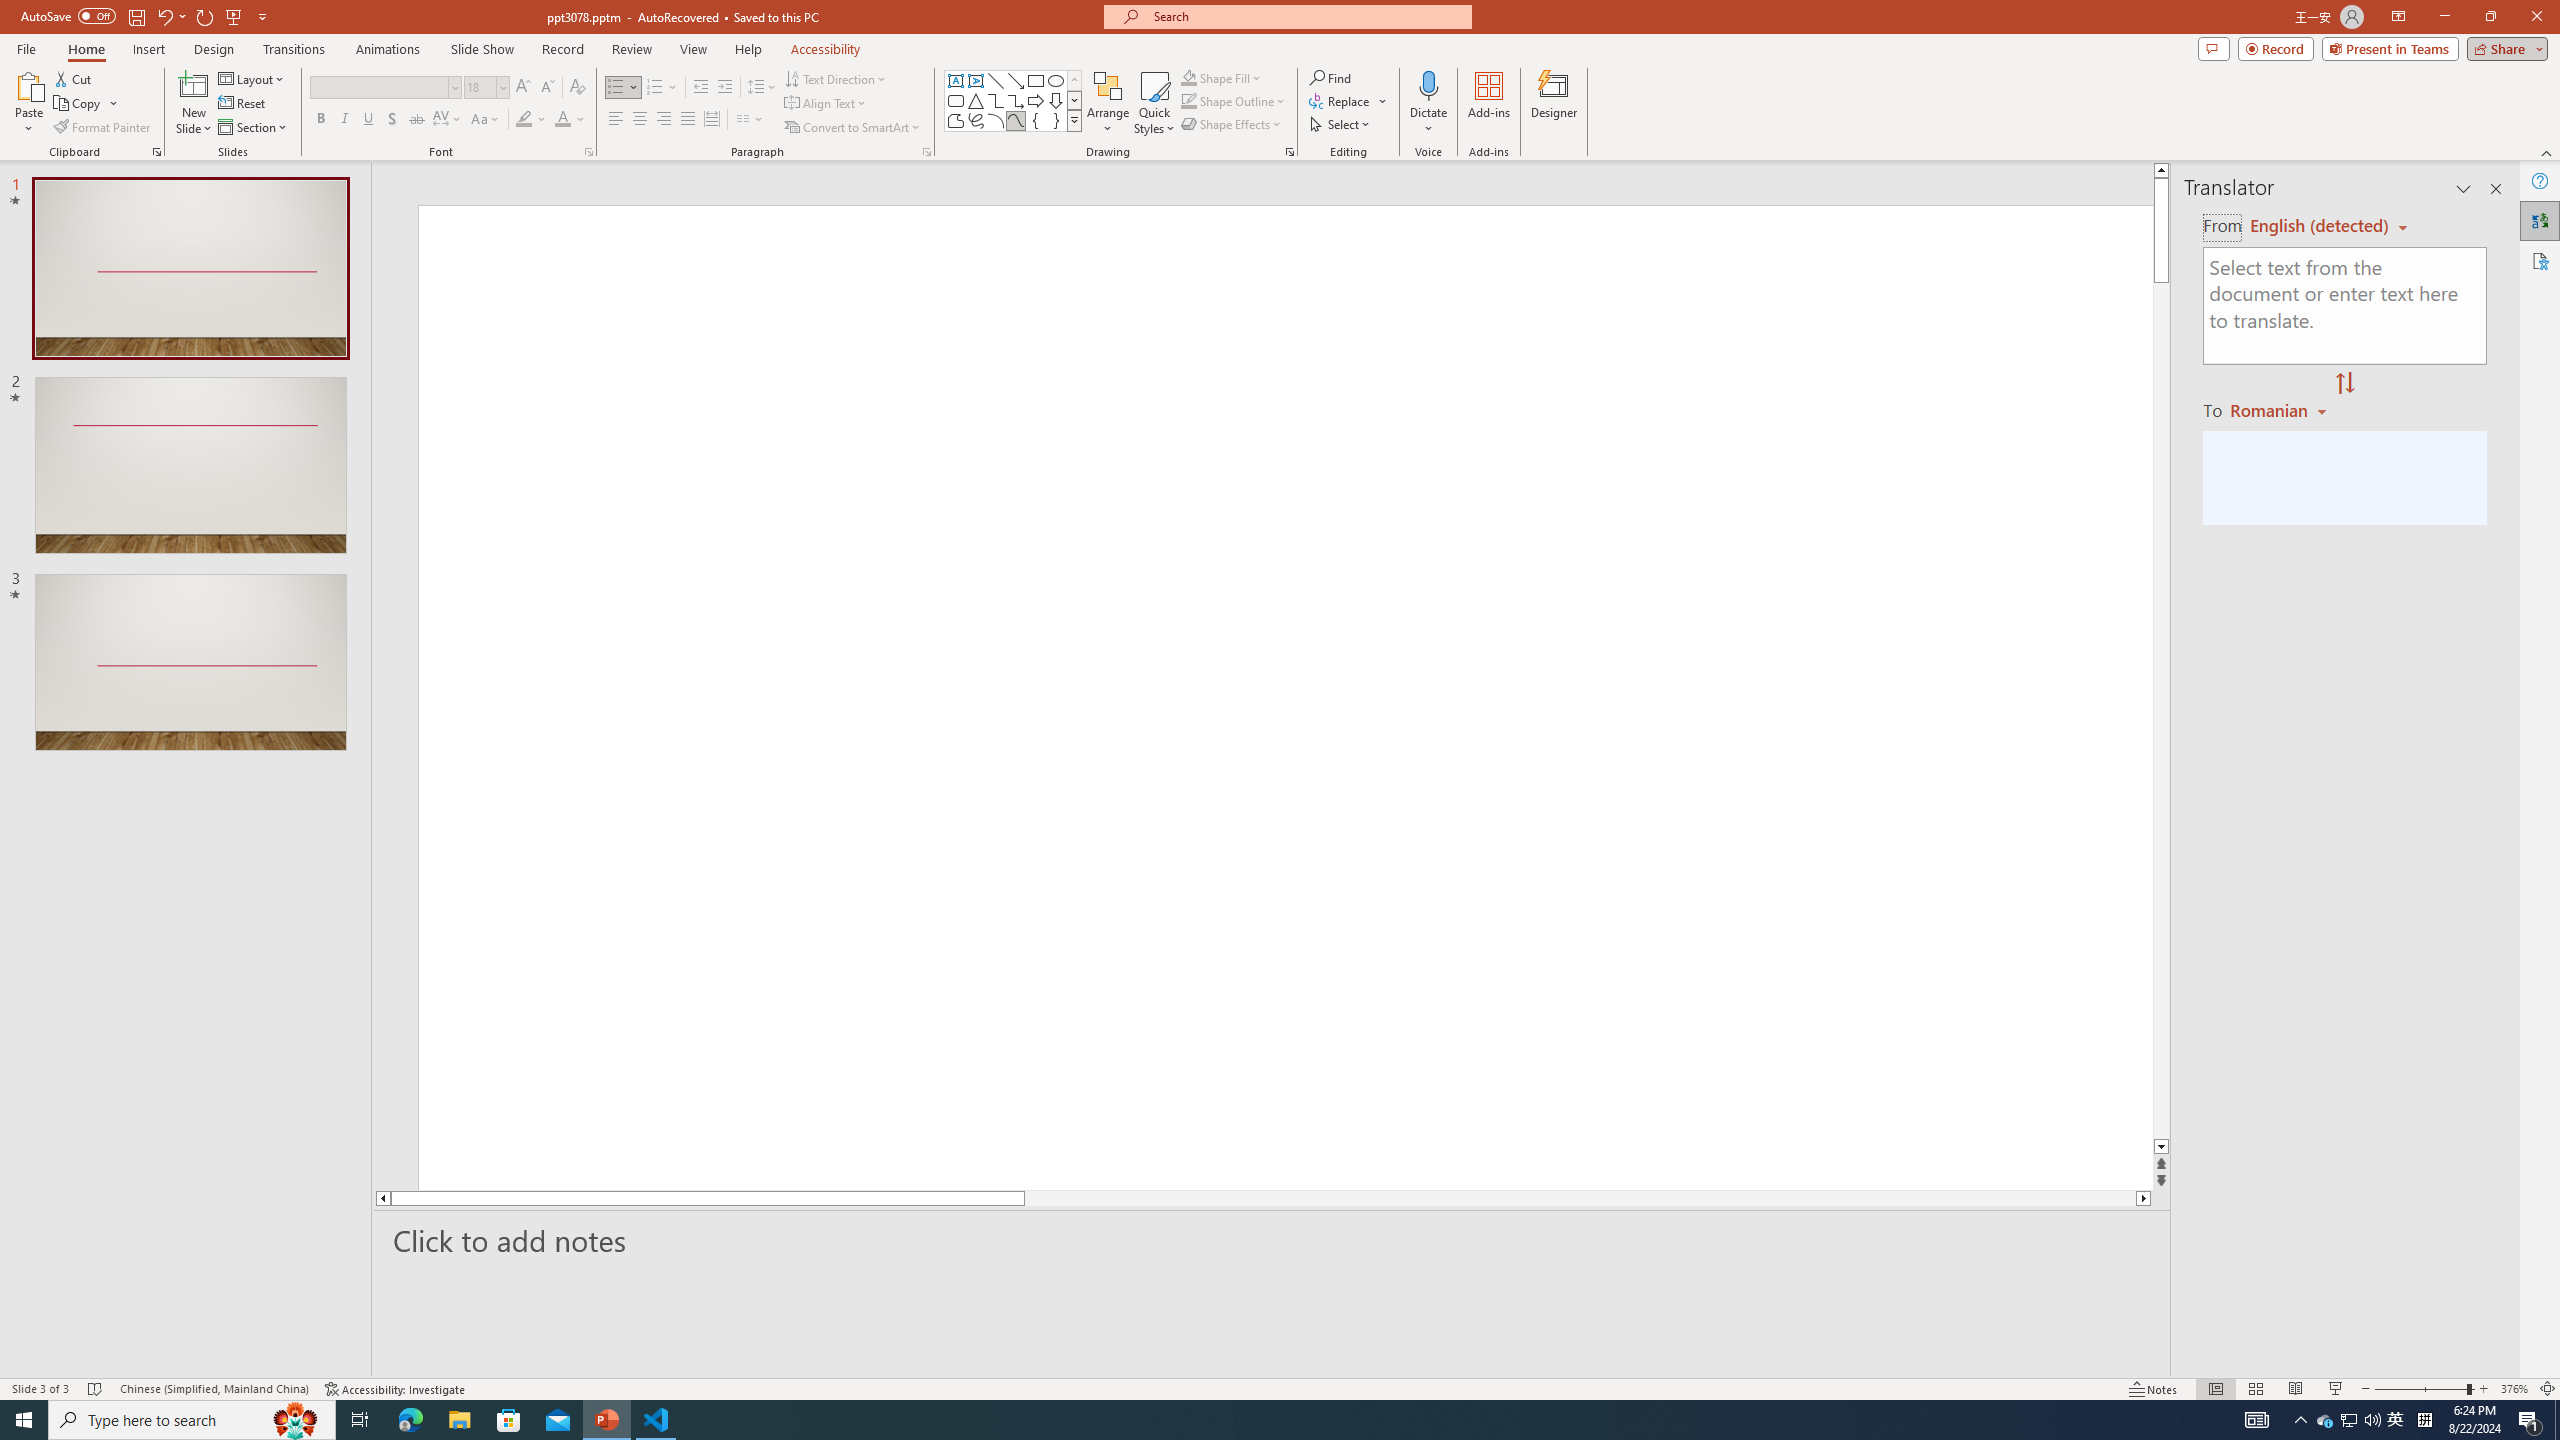  Describe the element at coordinates (570, 120) in the screenshot. I see `Font Color` at that location.